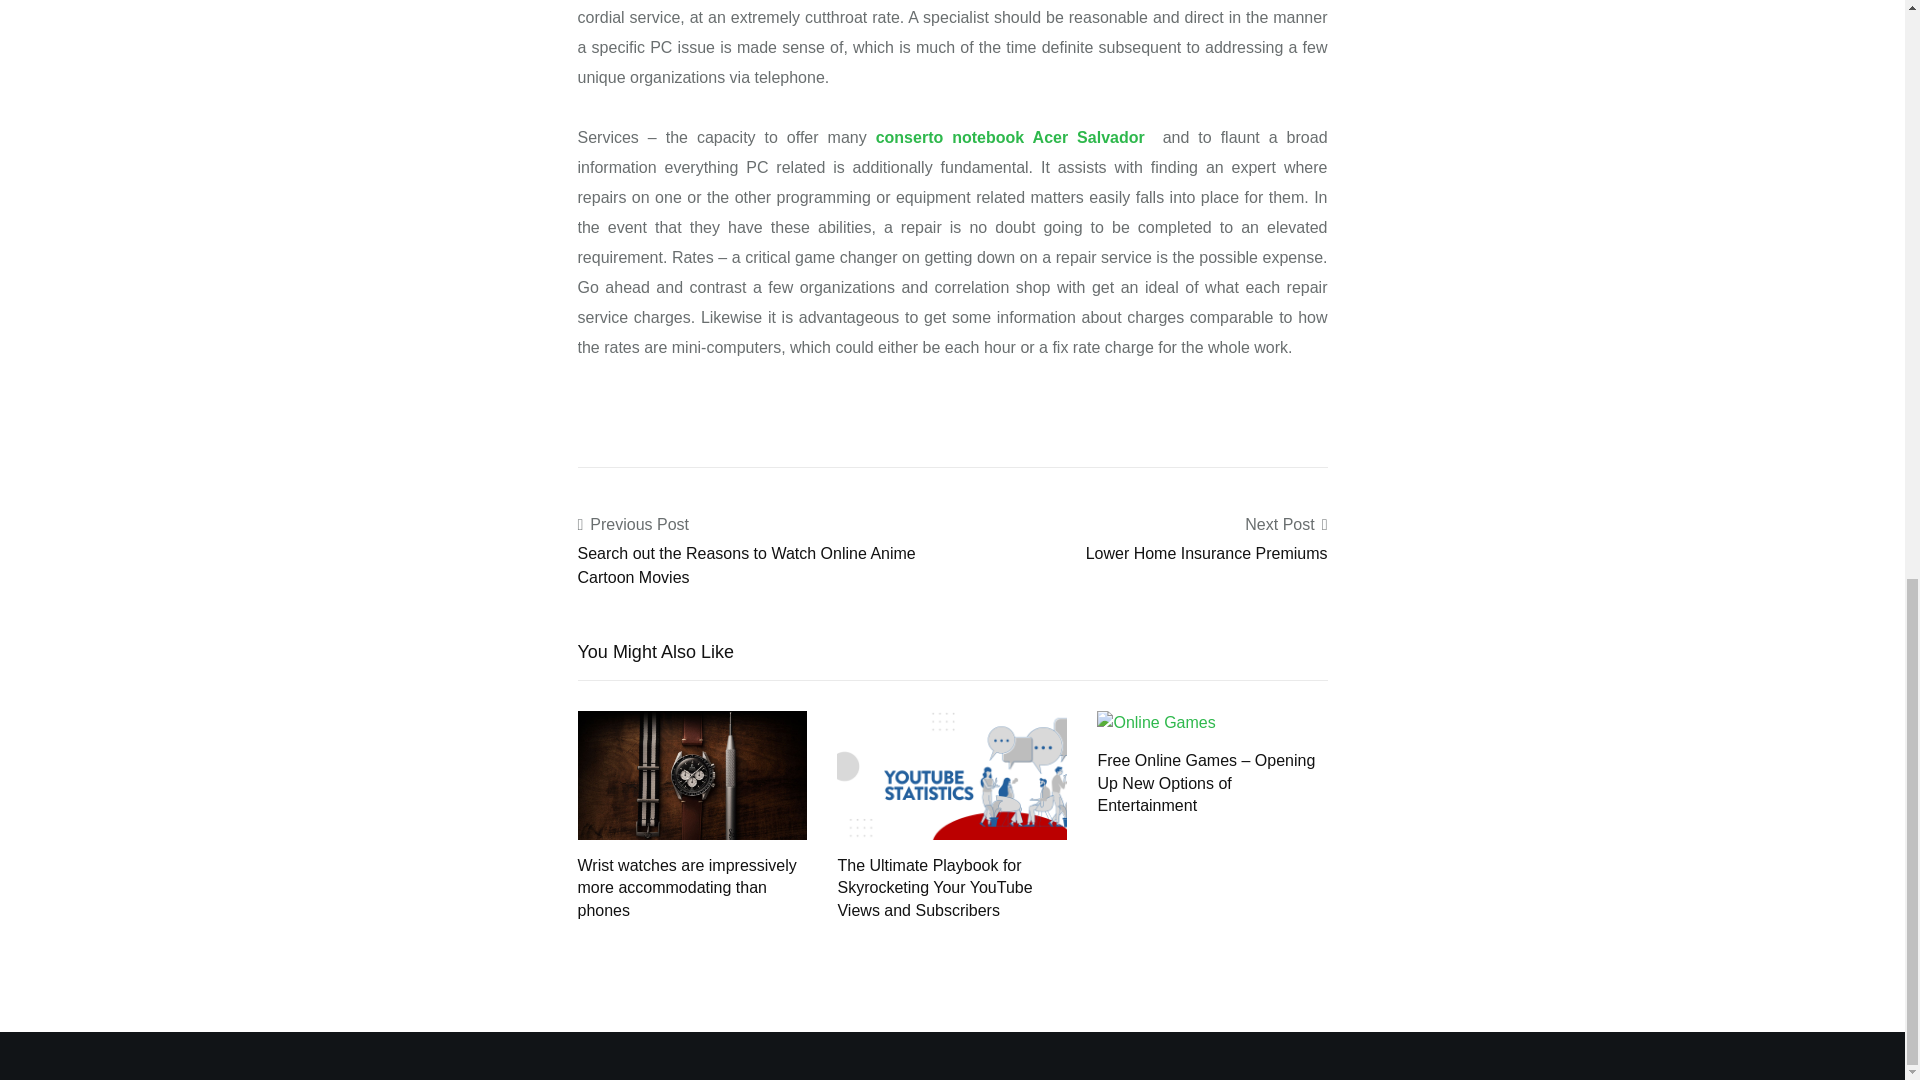  What do you see at coordinates (1207, 553) in the screenshot?
I see `Lower Home Insurance Premiums` at bounding box center [1207, 553].